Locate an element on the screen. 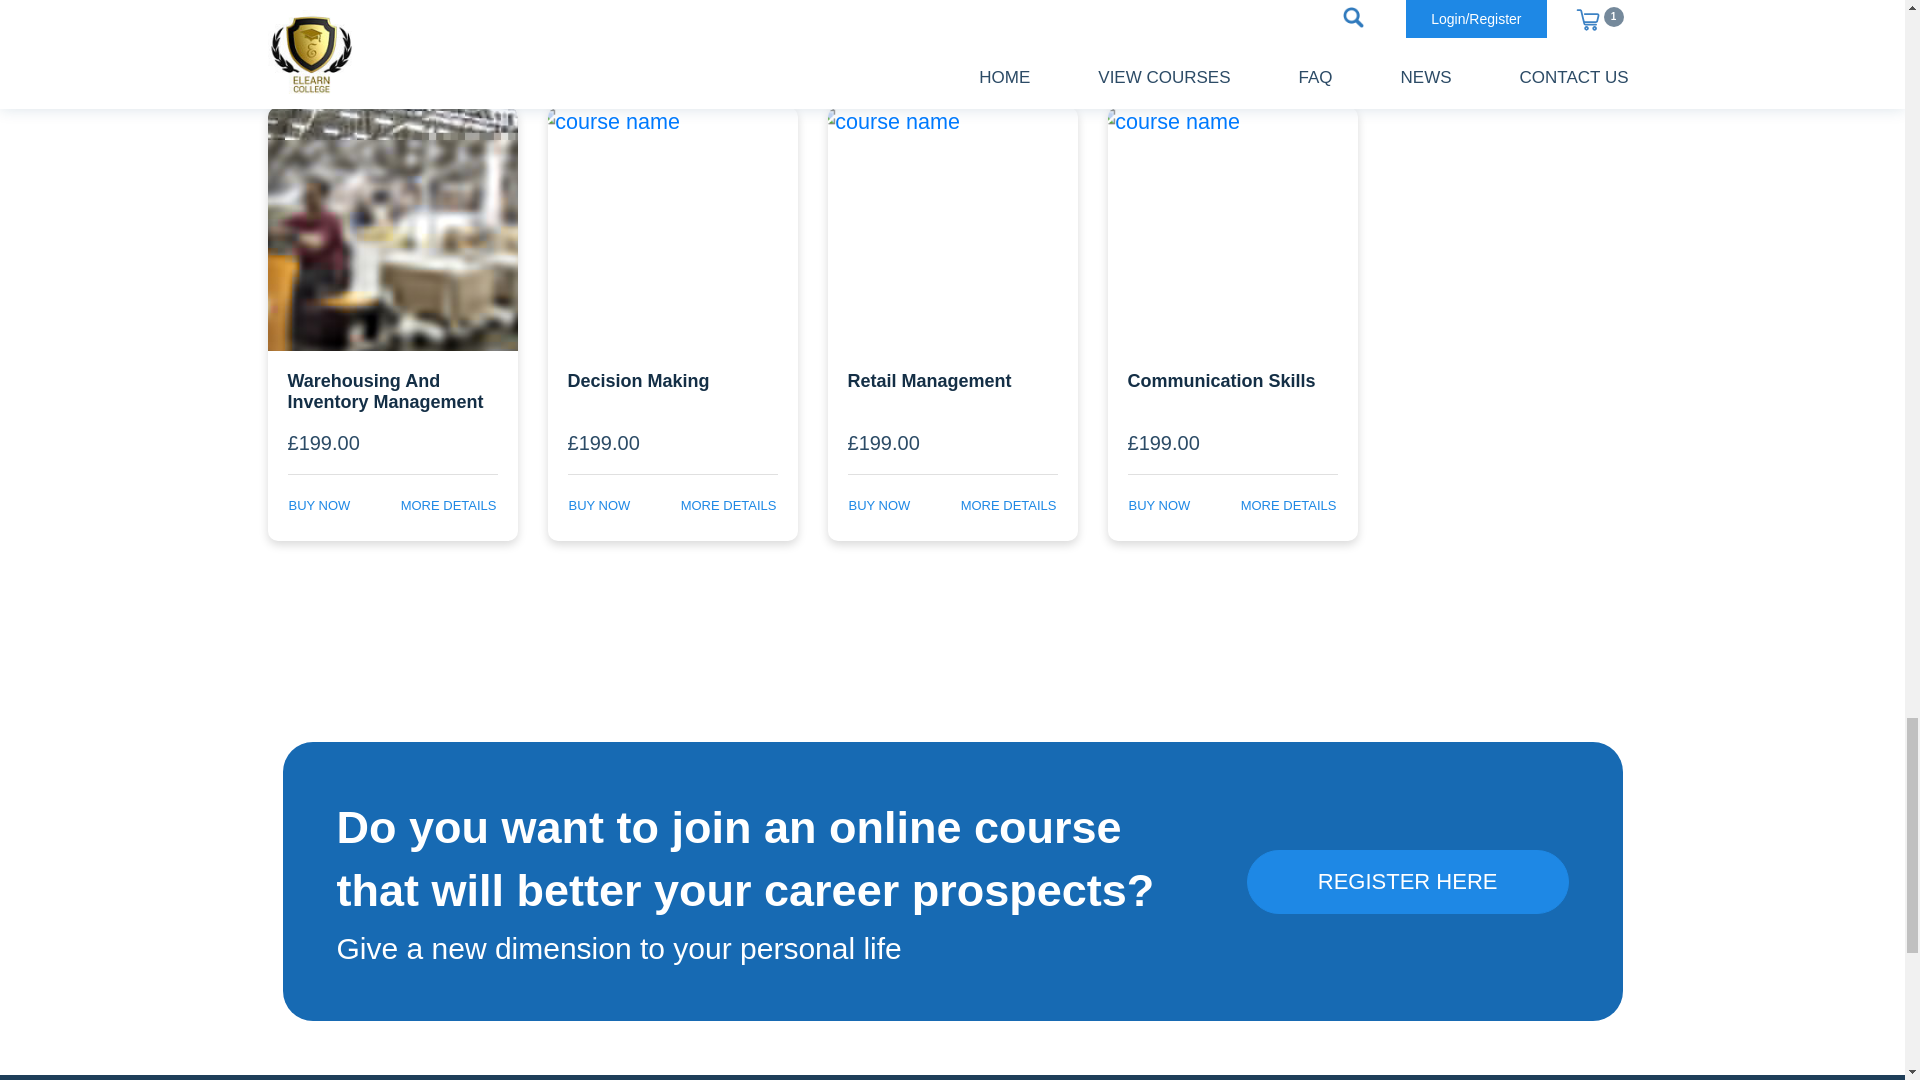  Communication Skills is located at coordinates (1232, 388).